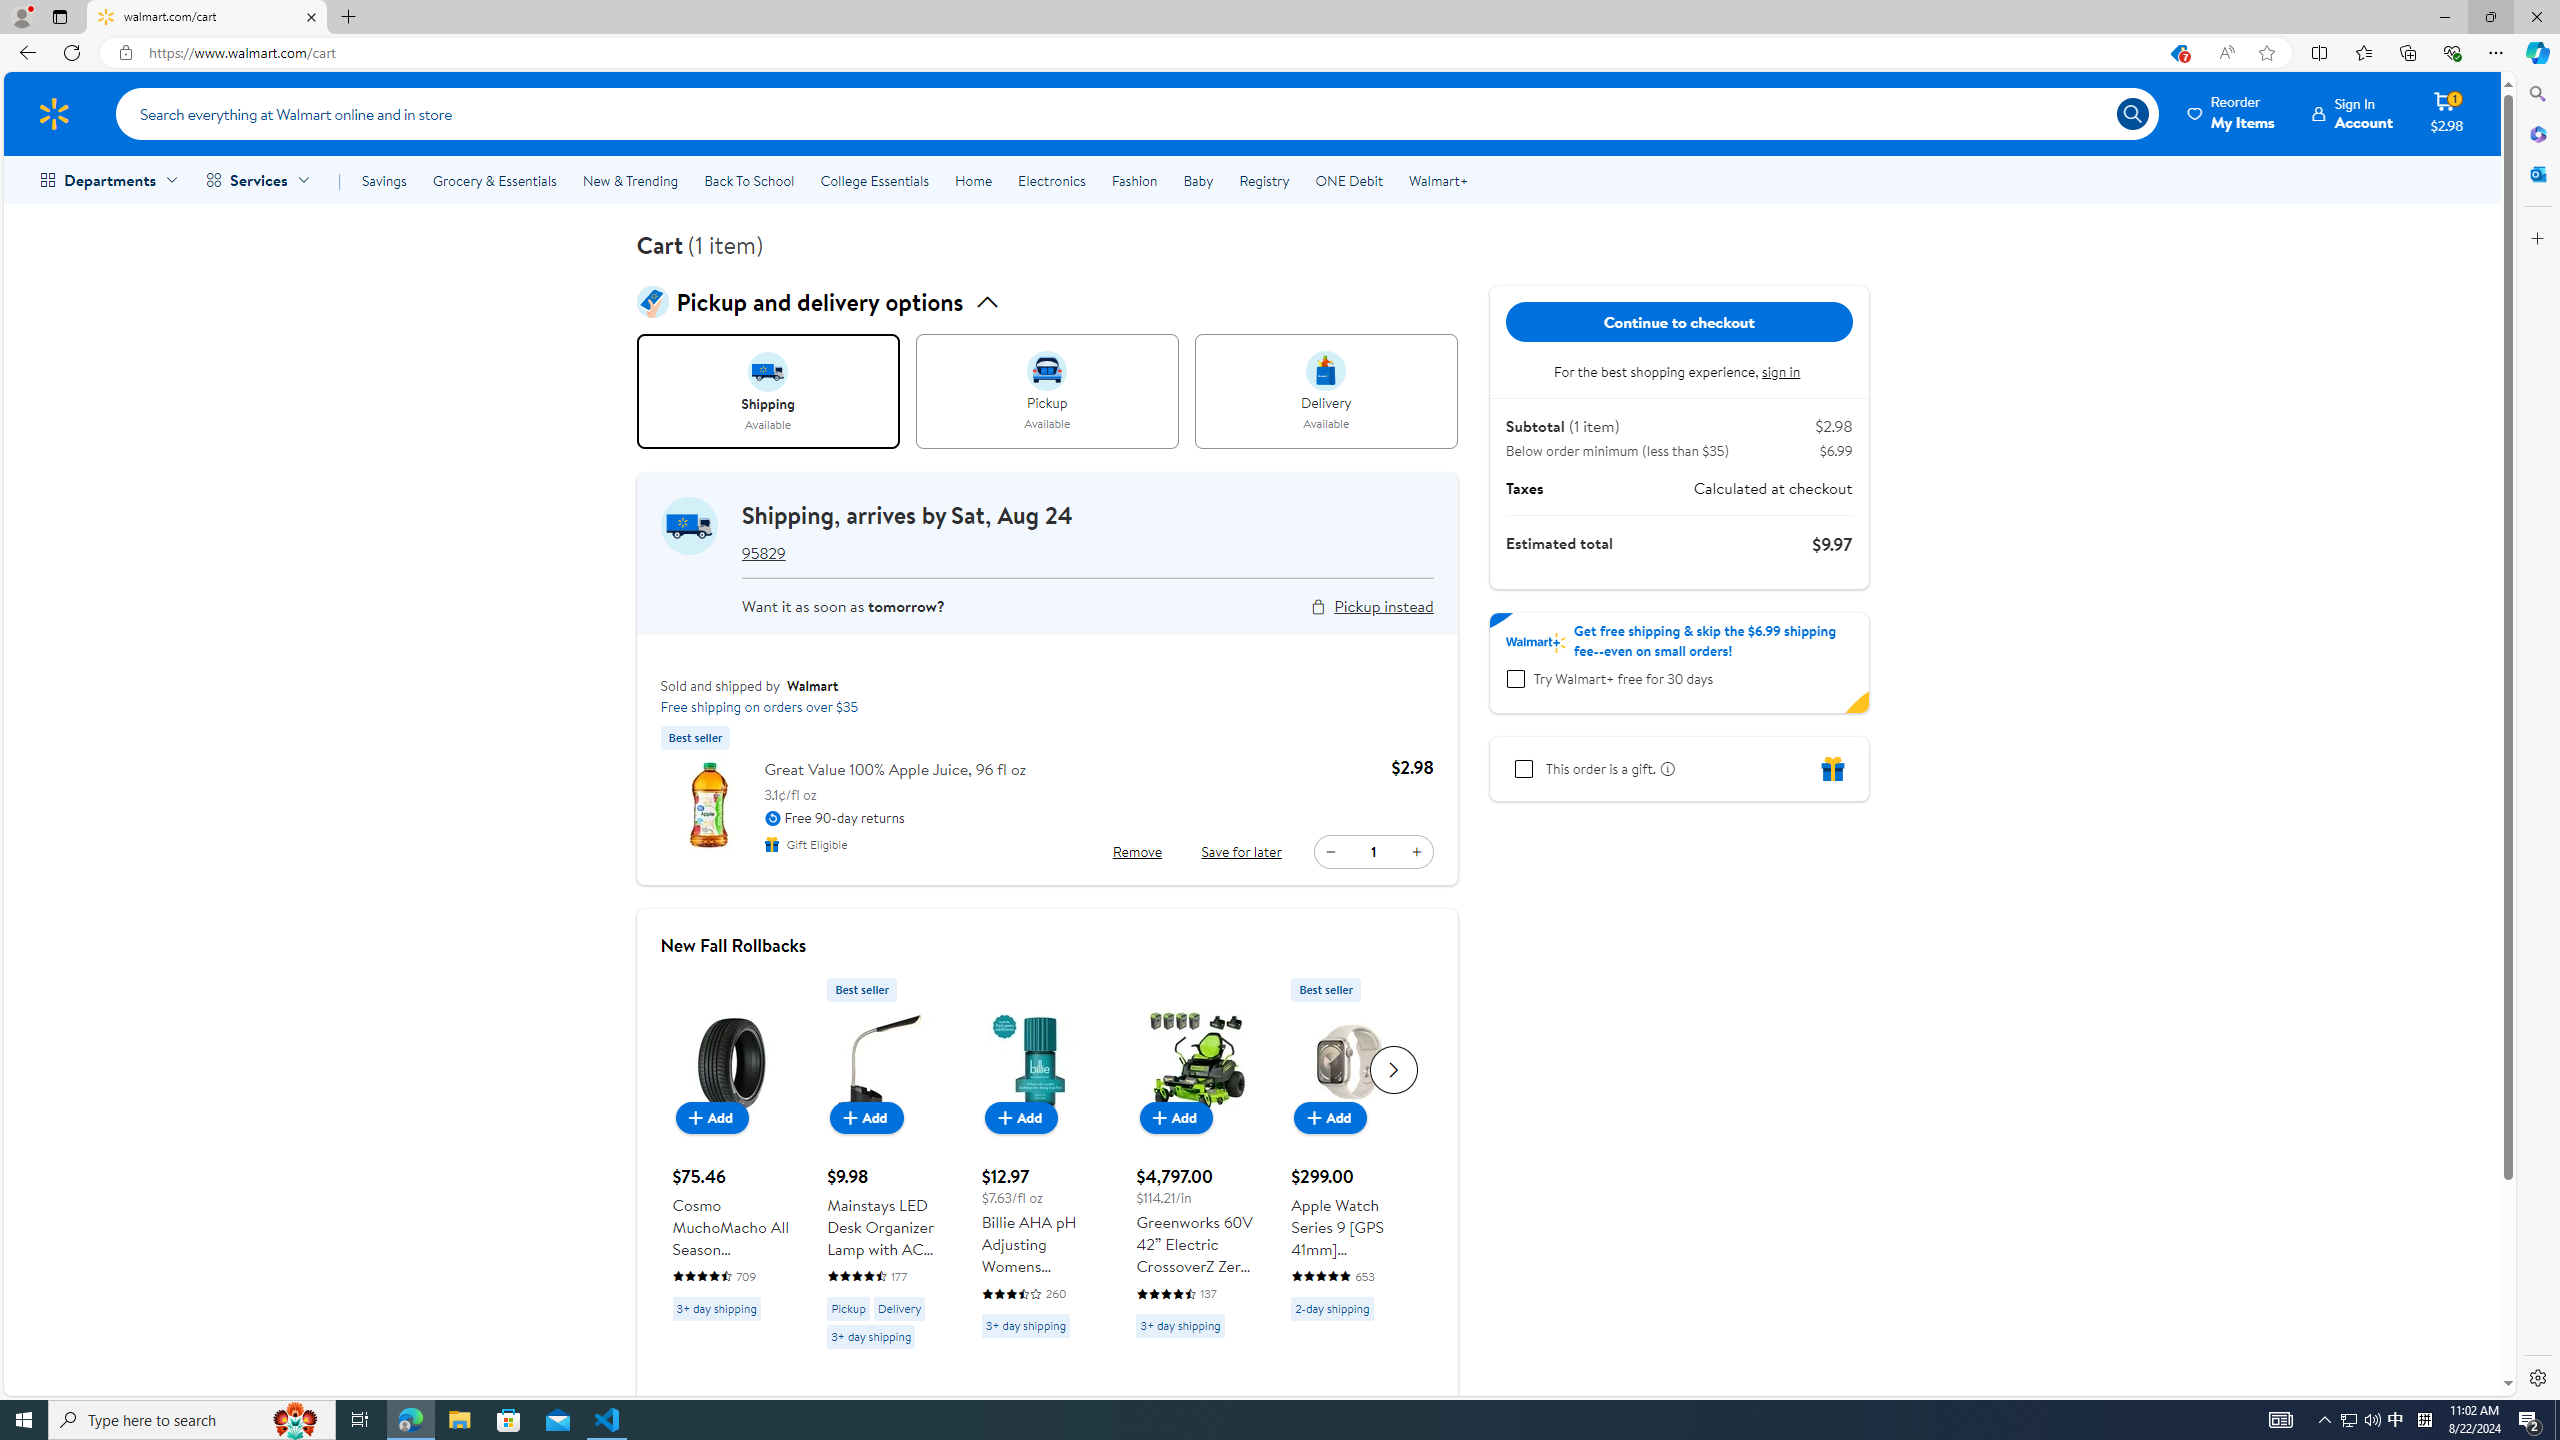  What do you see at coordinates (1515, 678) in the screenshot?
I see `Try Walmart+ free for 30 days` at bounding box center [1515, 678].